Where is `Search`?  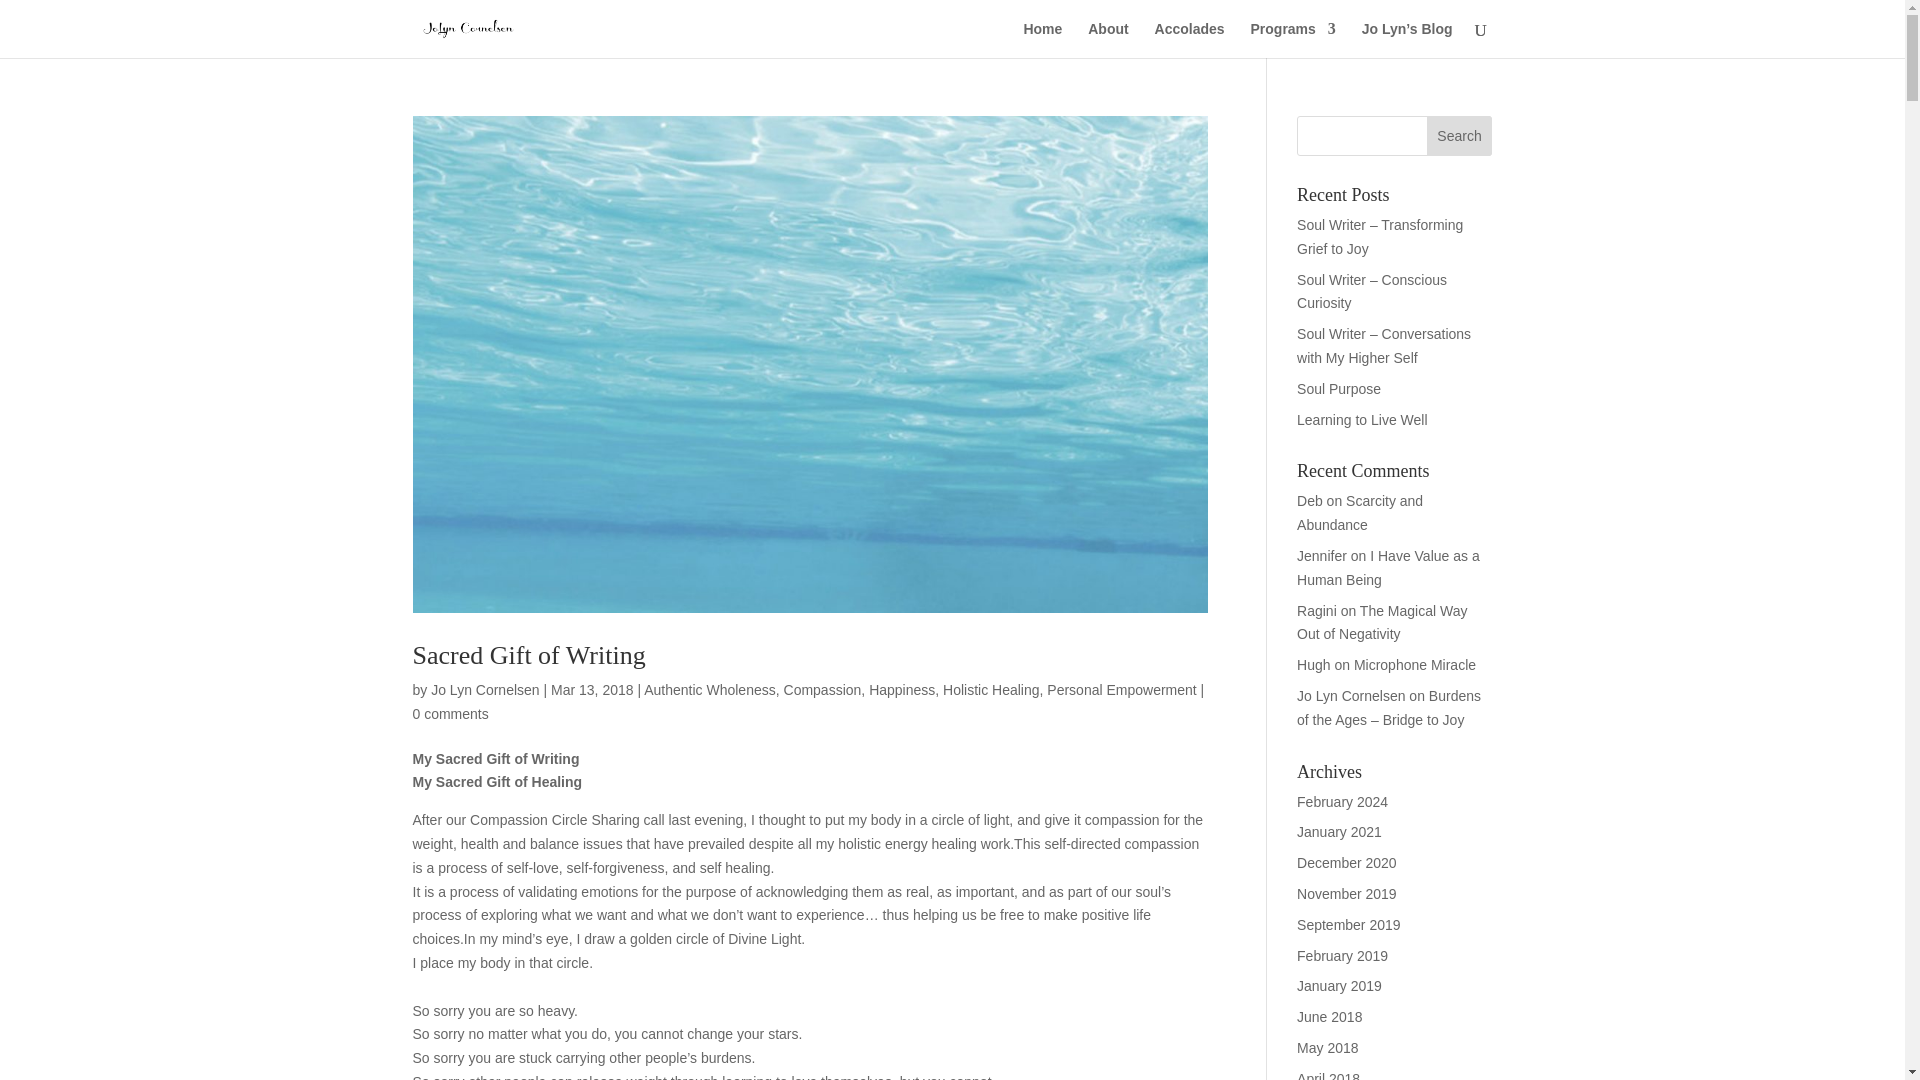
Search is located at coordinates (1460, 135).